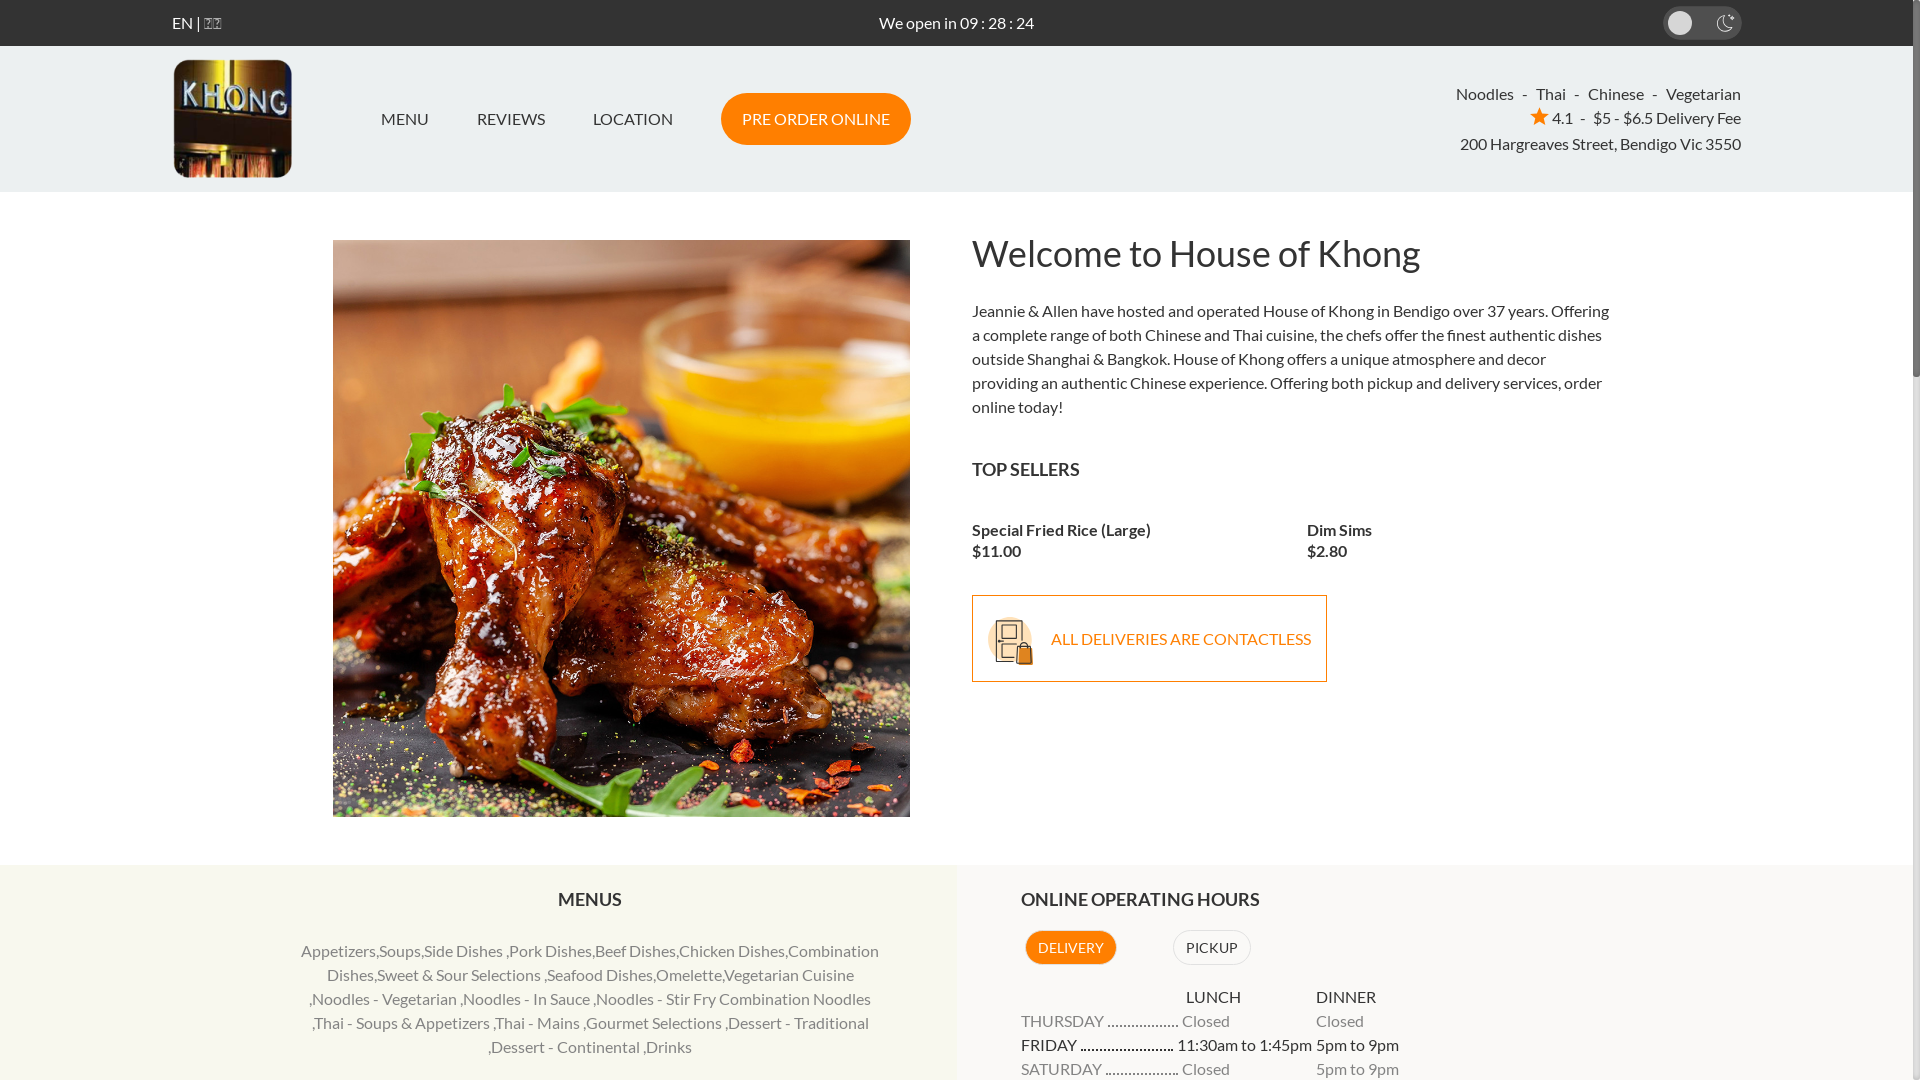  I want to click on EN, so click(182, 22).